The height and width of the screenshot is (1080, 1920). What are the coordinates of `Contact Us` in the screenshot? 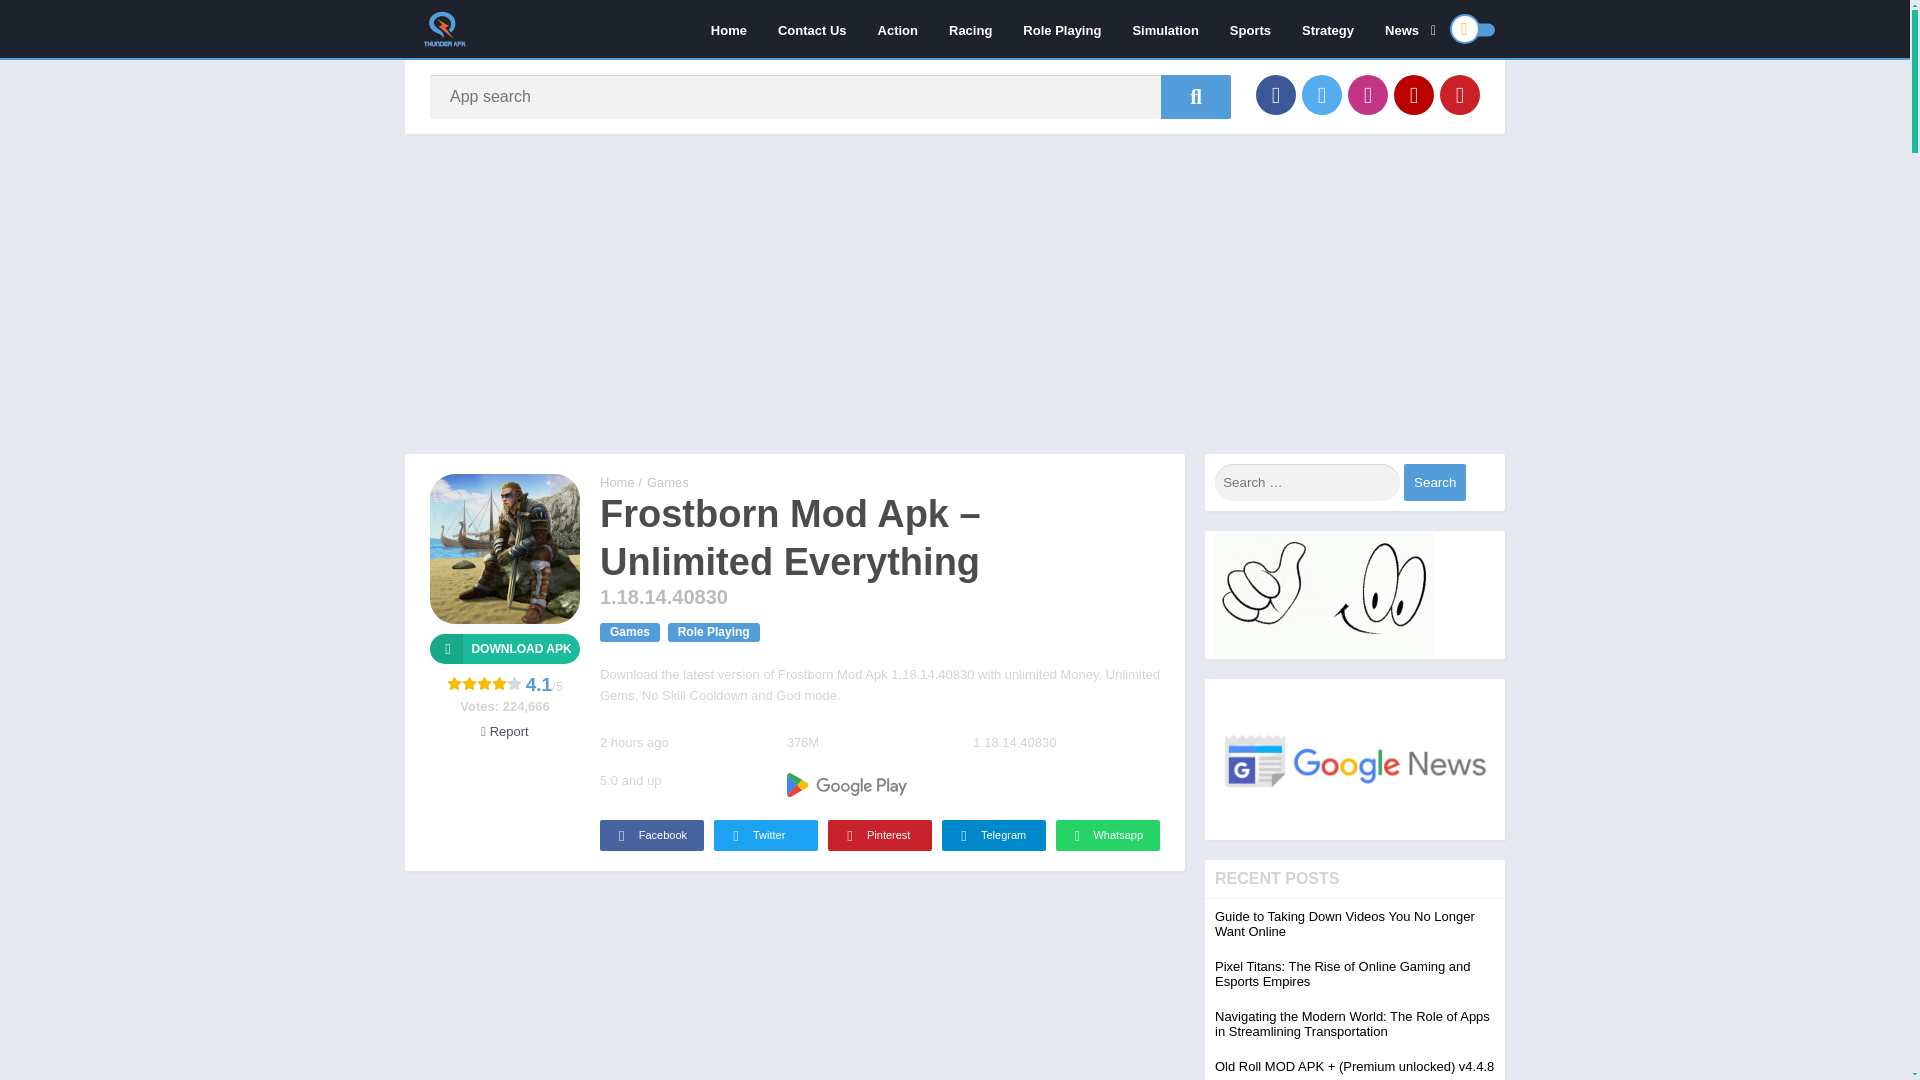 It's located at (812, 29).